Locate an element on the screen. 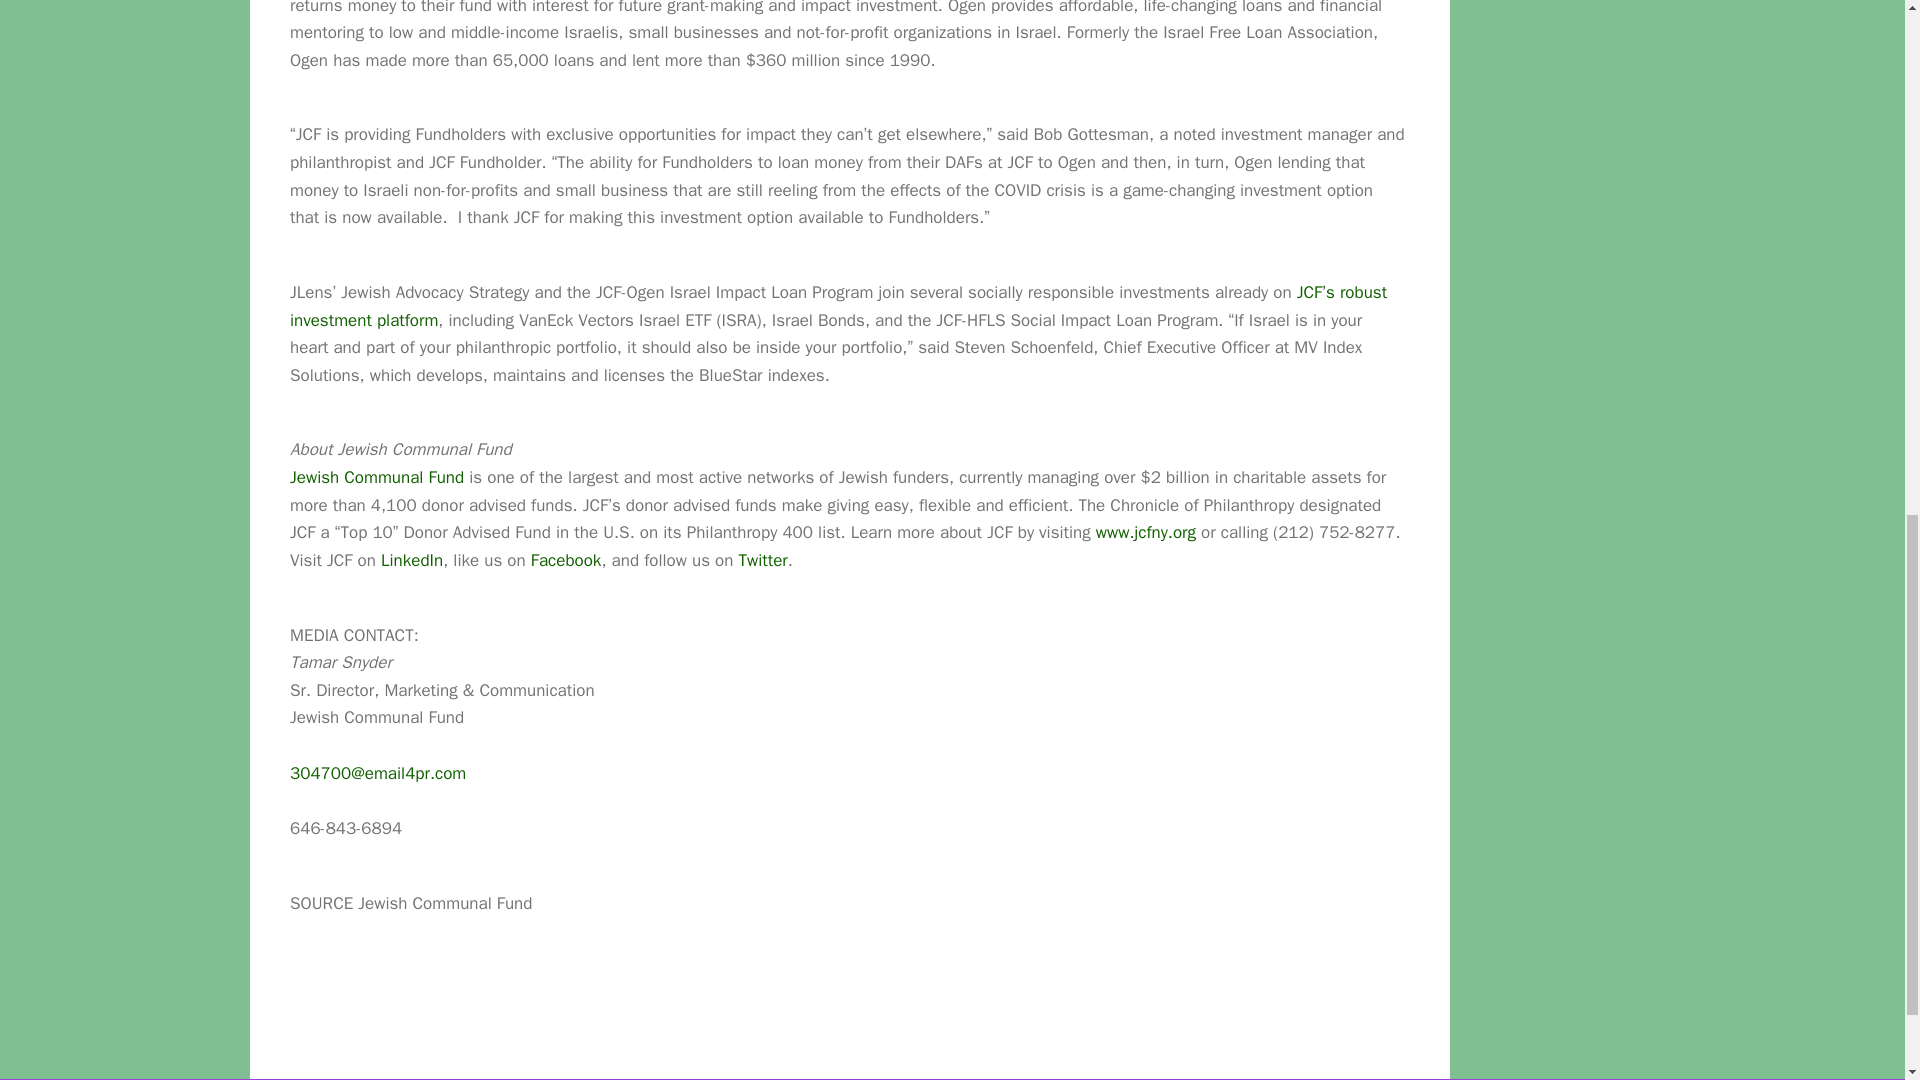  www.jcfny.org is located at coordinates (1146, 532).